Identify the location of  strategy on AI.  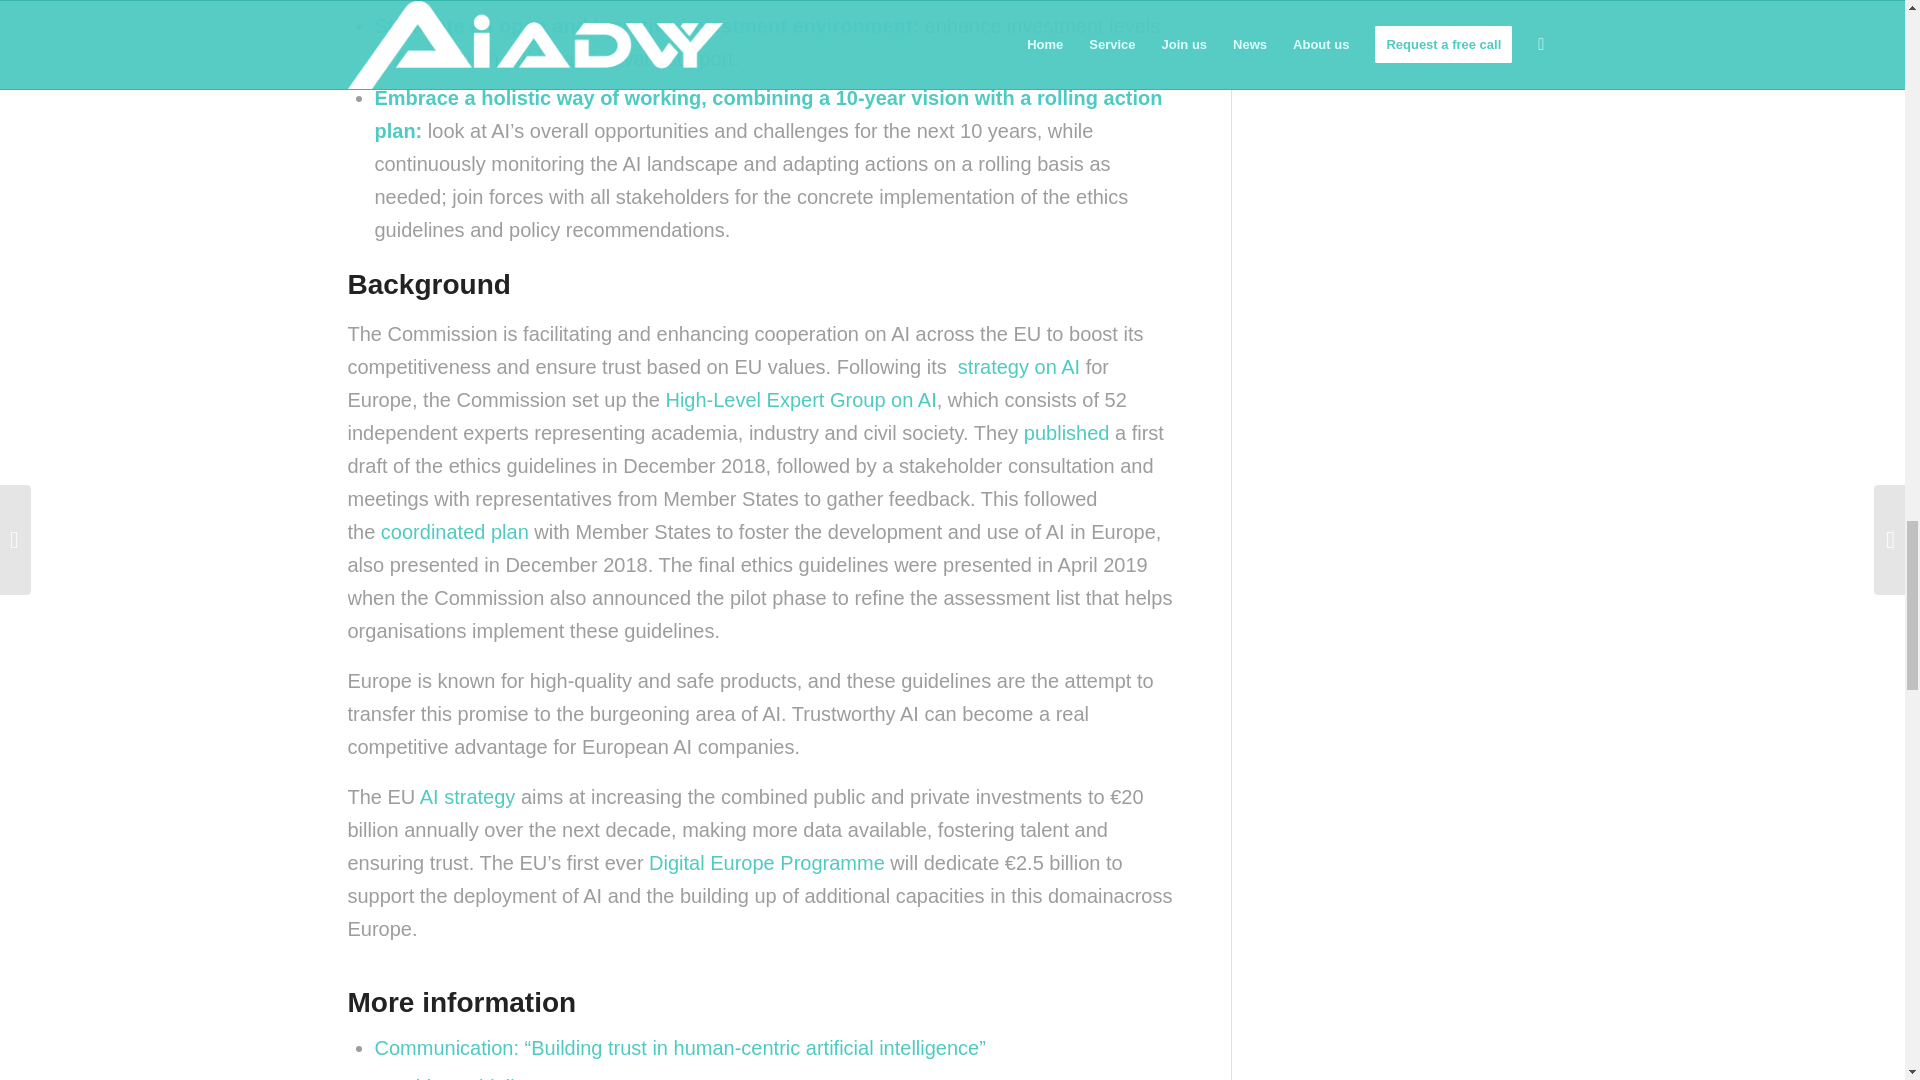
(1016, 367).